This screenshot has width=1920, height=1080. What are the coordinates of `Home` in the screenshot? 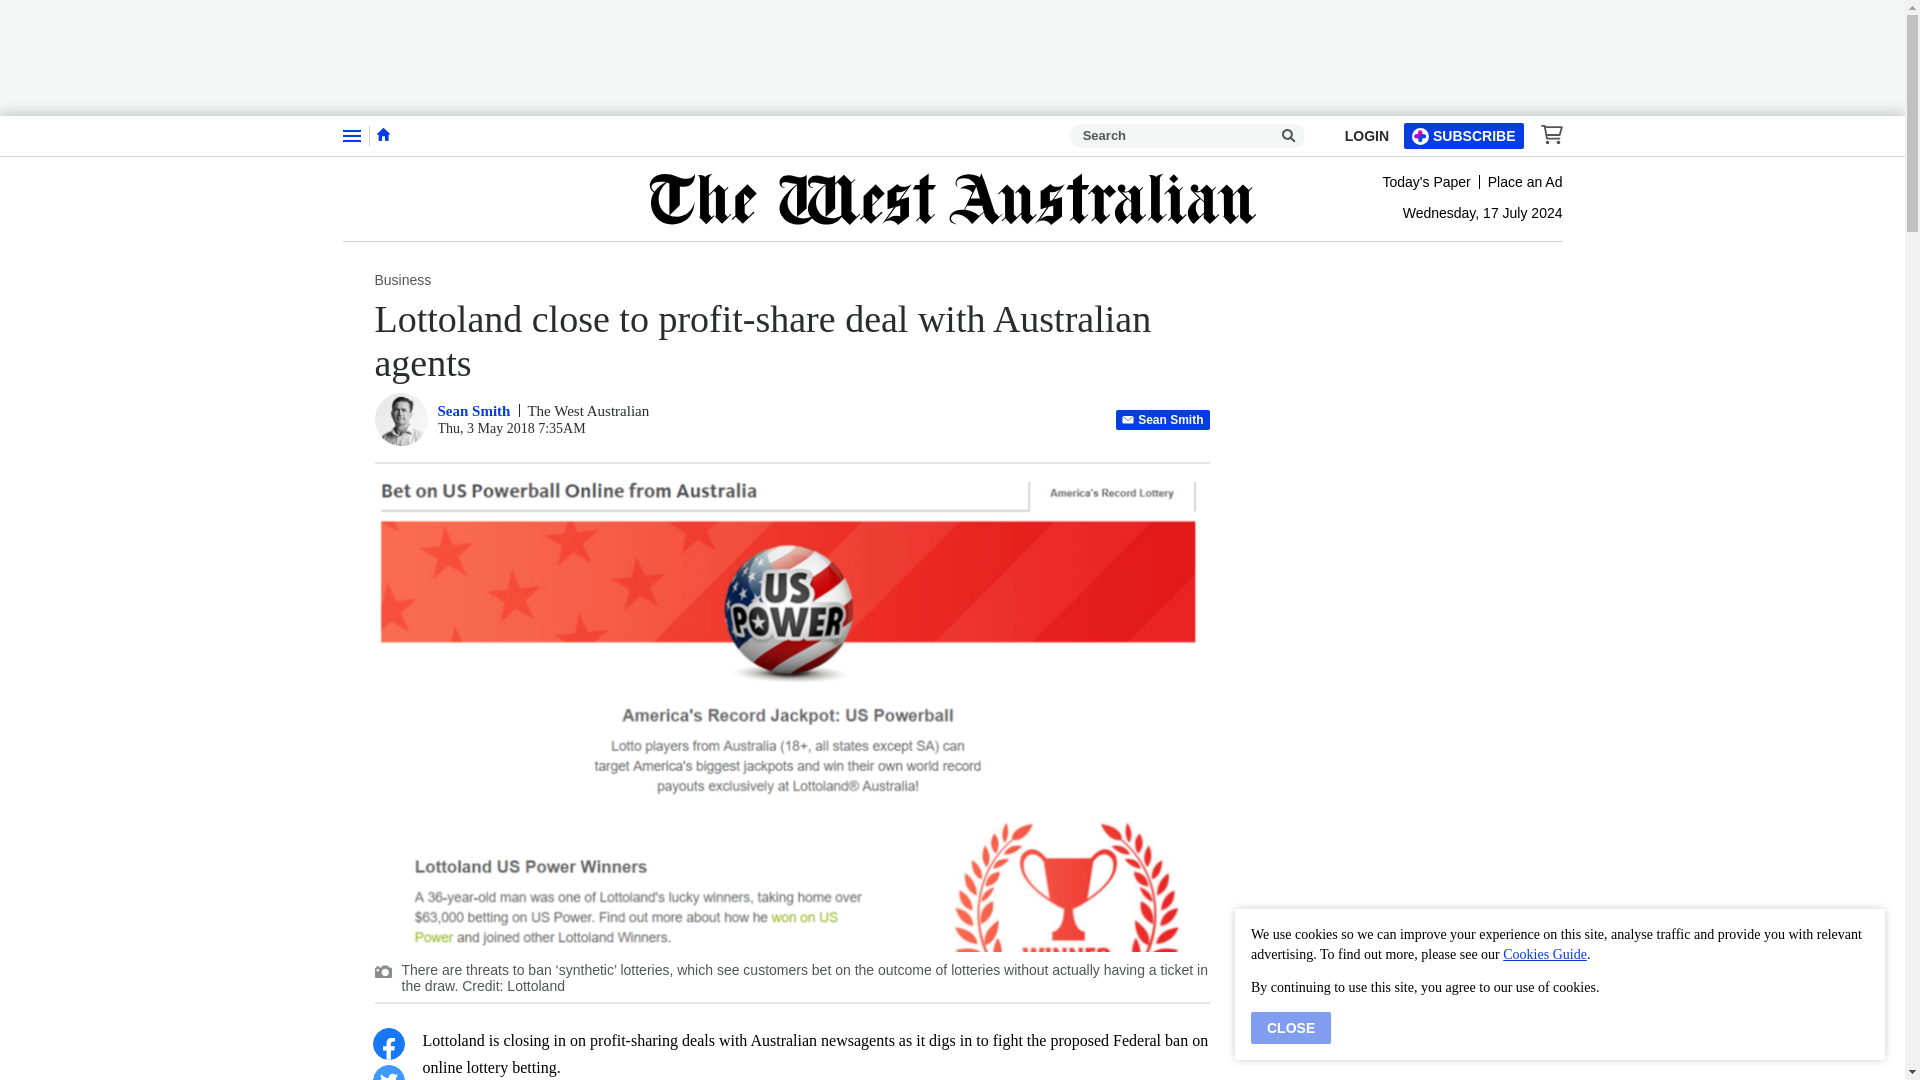 It's located at (382, 134).